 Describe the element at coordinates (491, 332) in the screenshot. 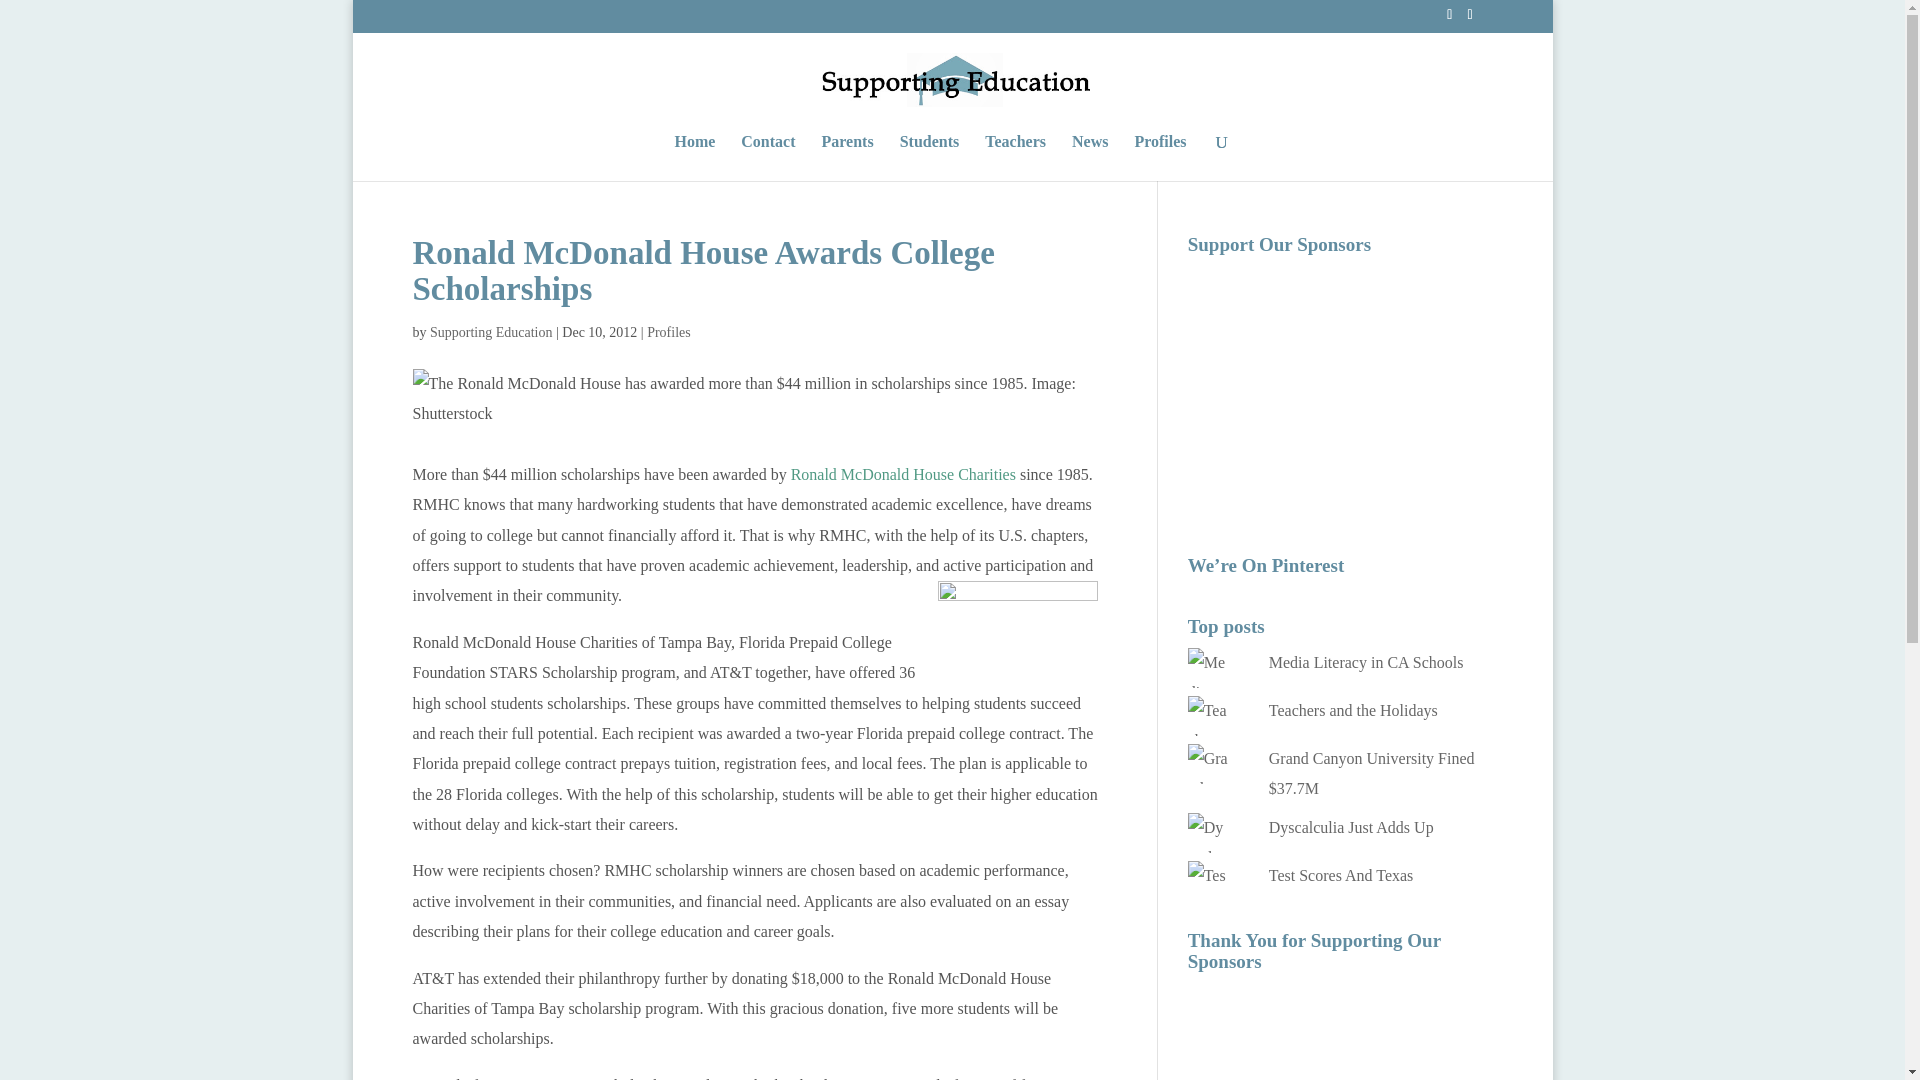

I see `Supporting Education` at that location.